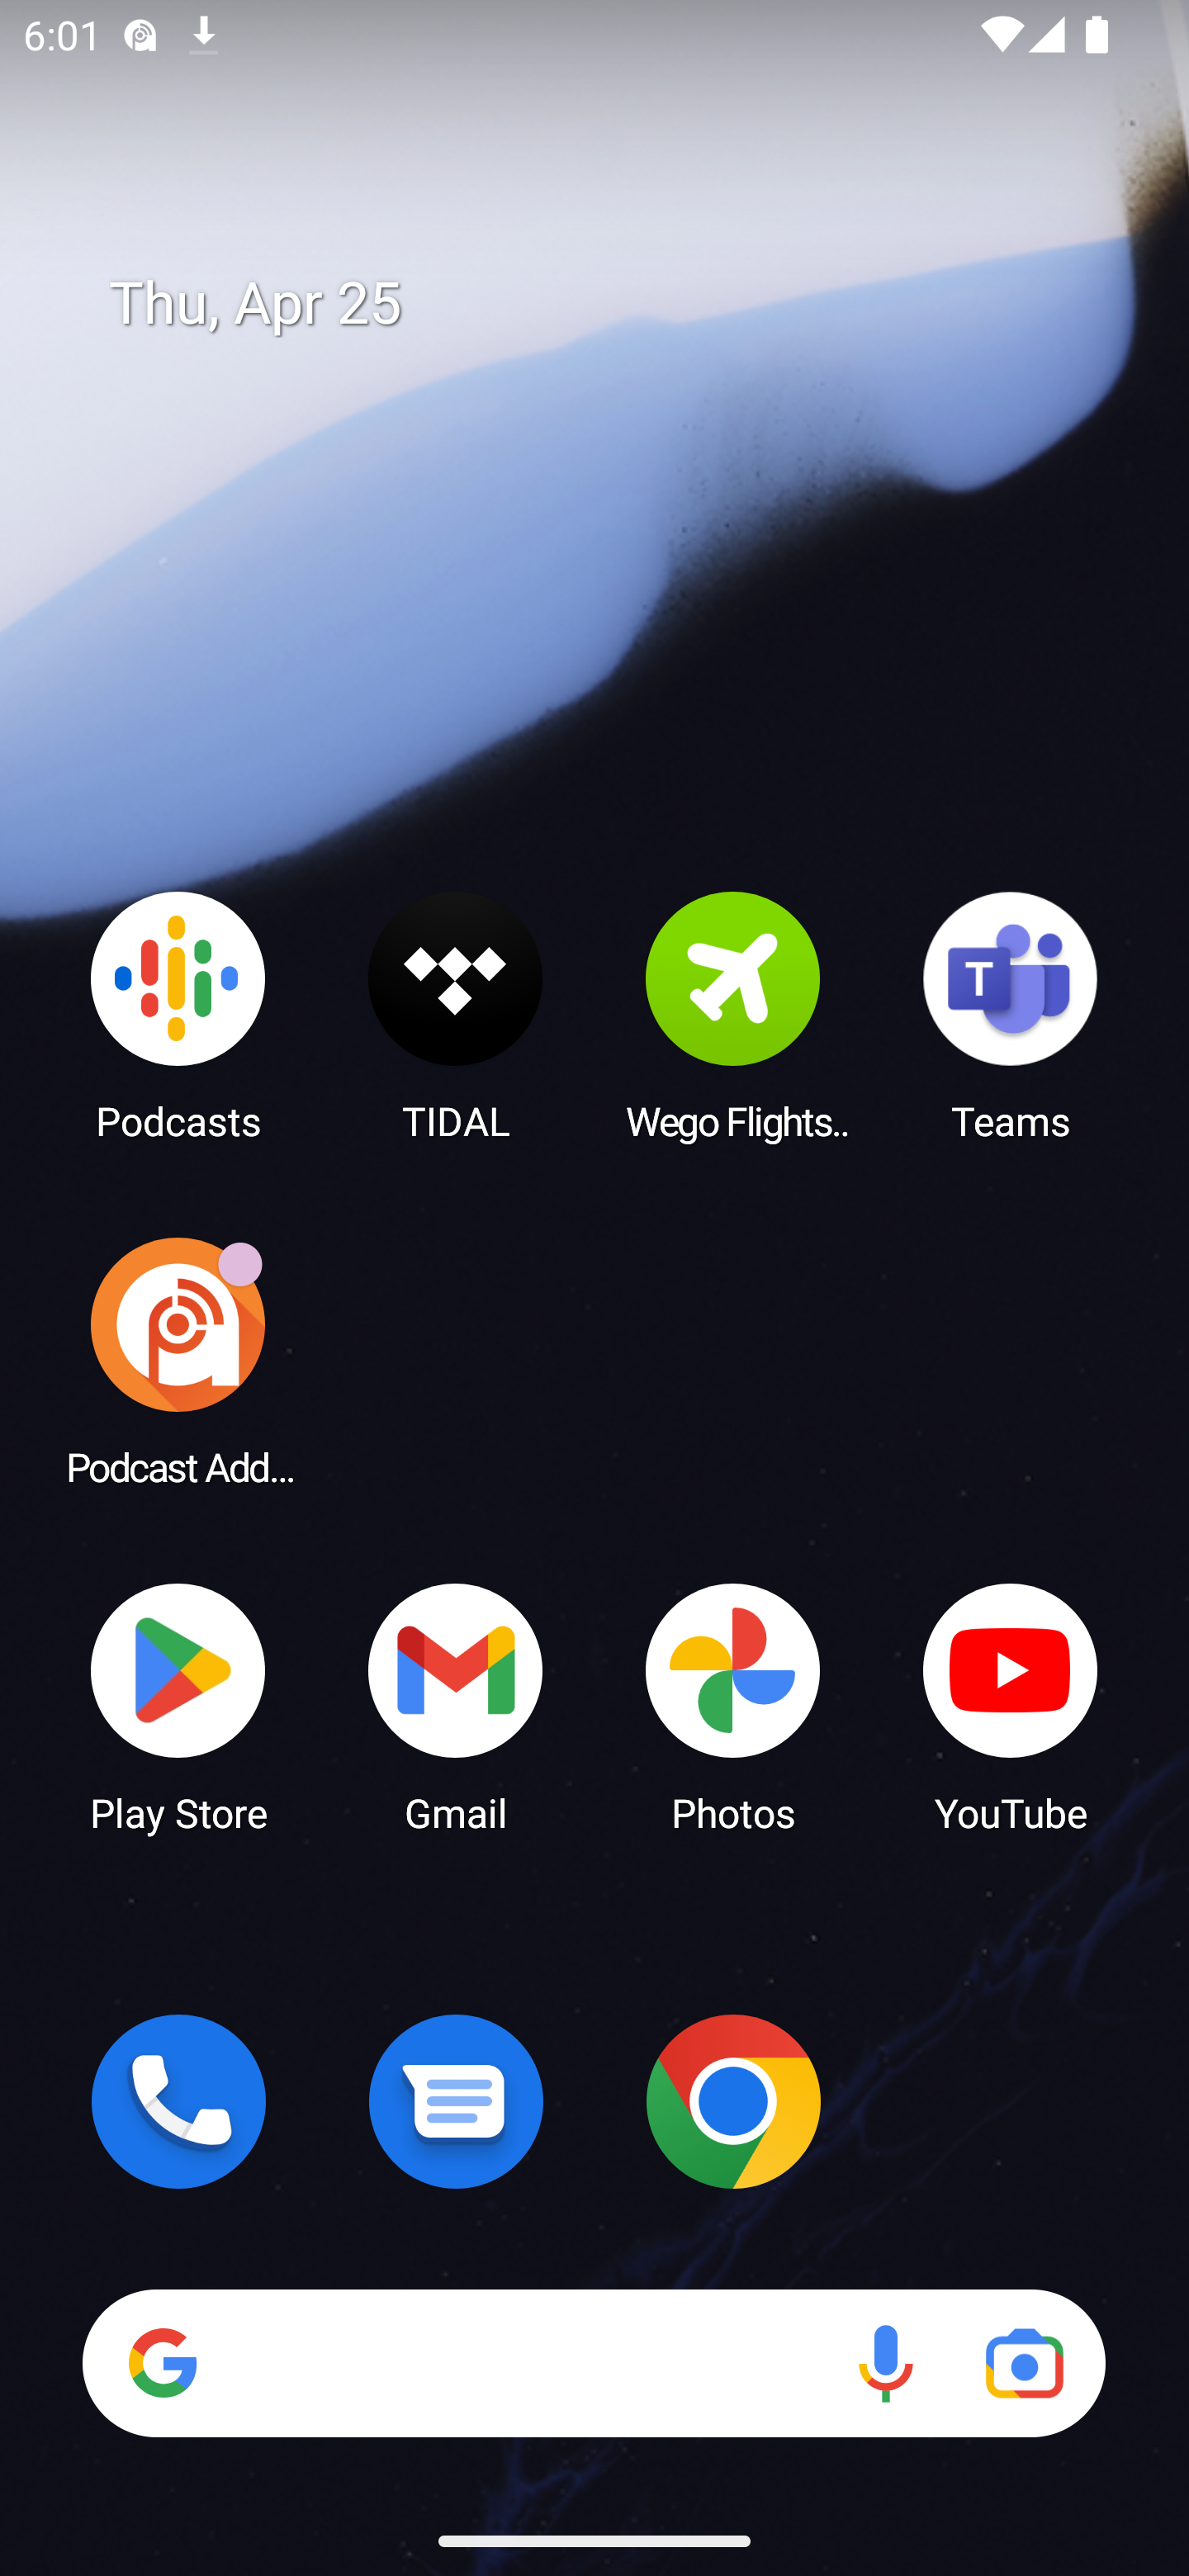 The width and height of the screenshot is (1189, 2576). What do you see at coordinates (733, 1015) in the screenshot?
I see `Wego Flights & Hotels` at bounding box center [733, 1015].